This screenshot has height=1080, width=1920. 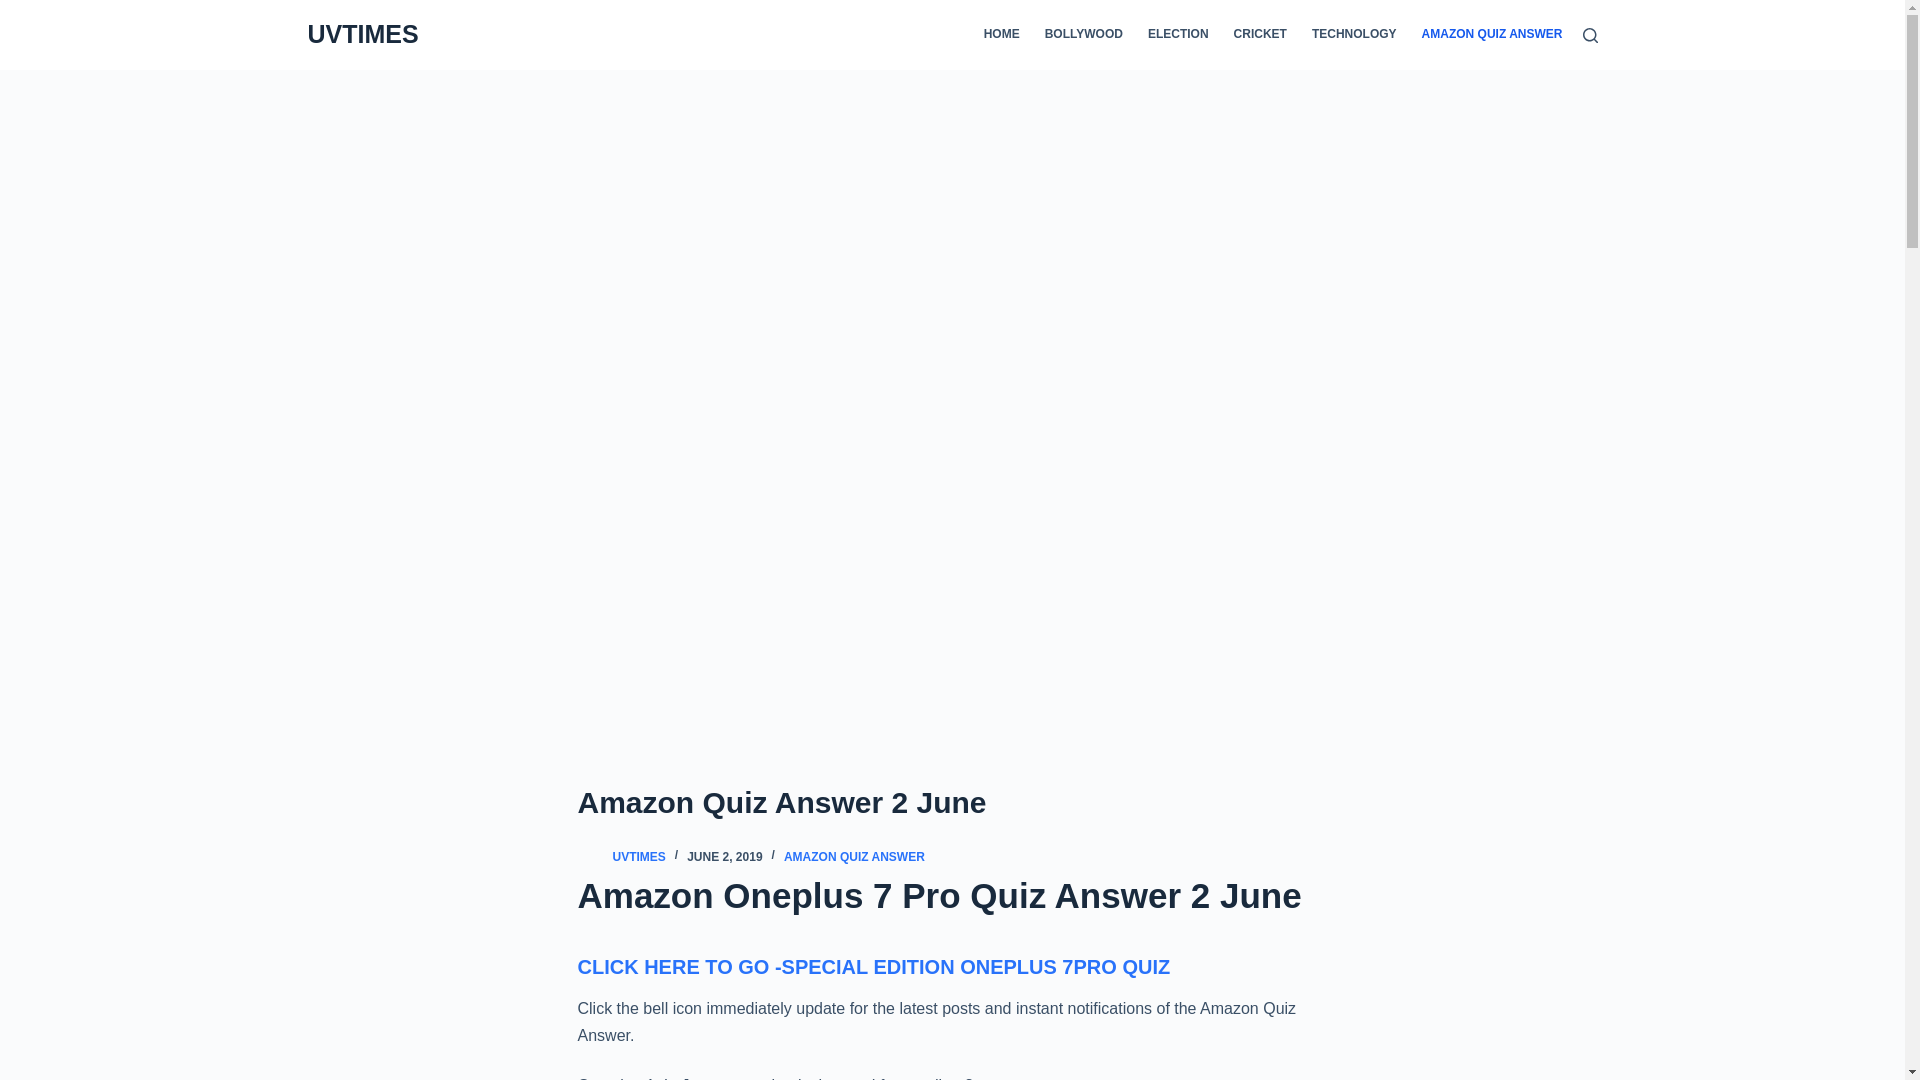 I want to click on ELECTION, so click(x=1178, y=35).